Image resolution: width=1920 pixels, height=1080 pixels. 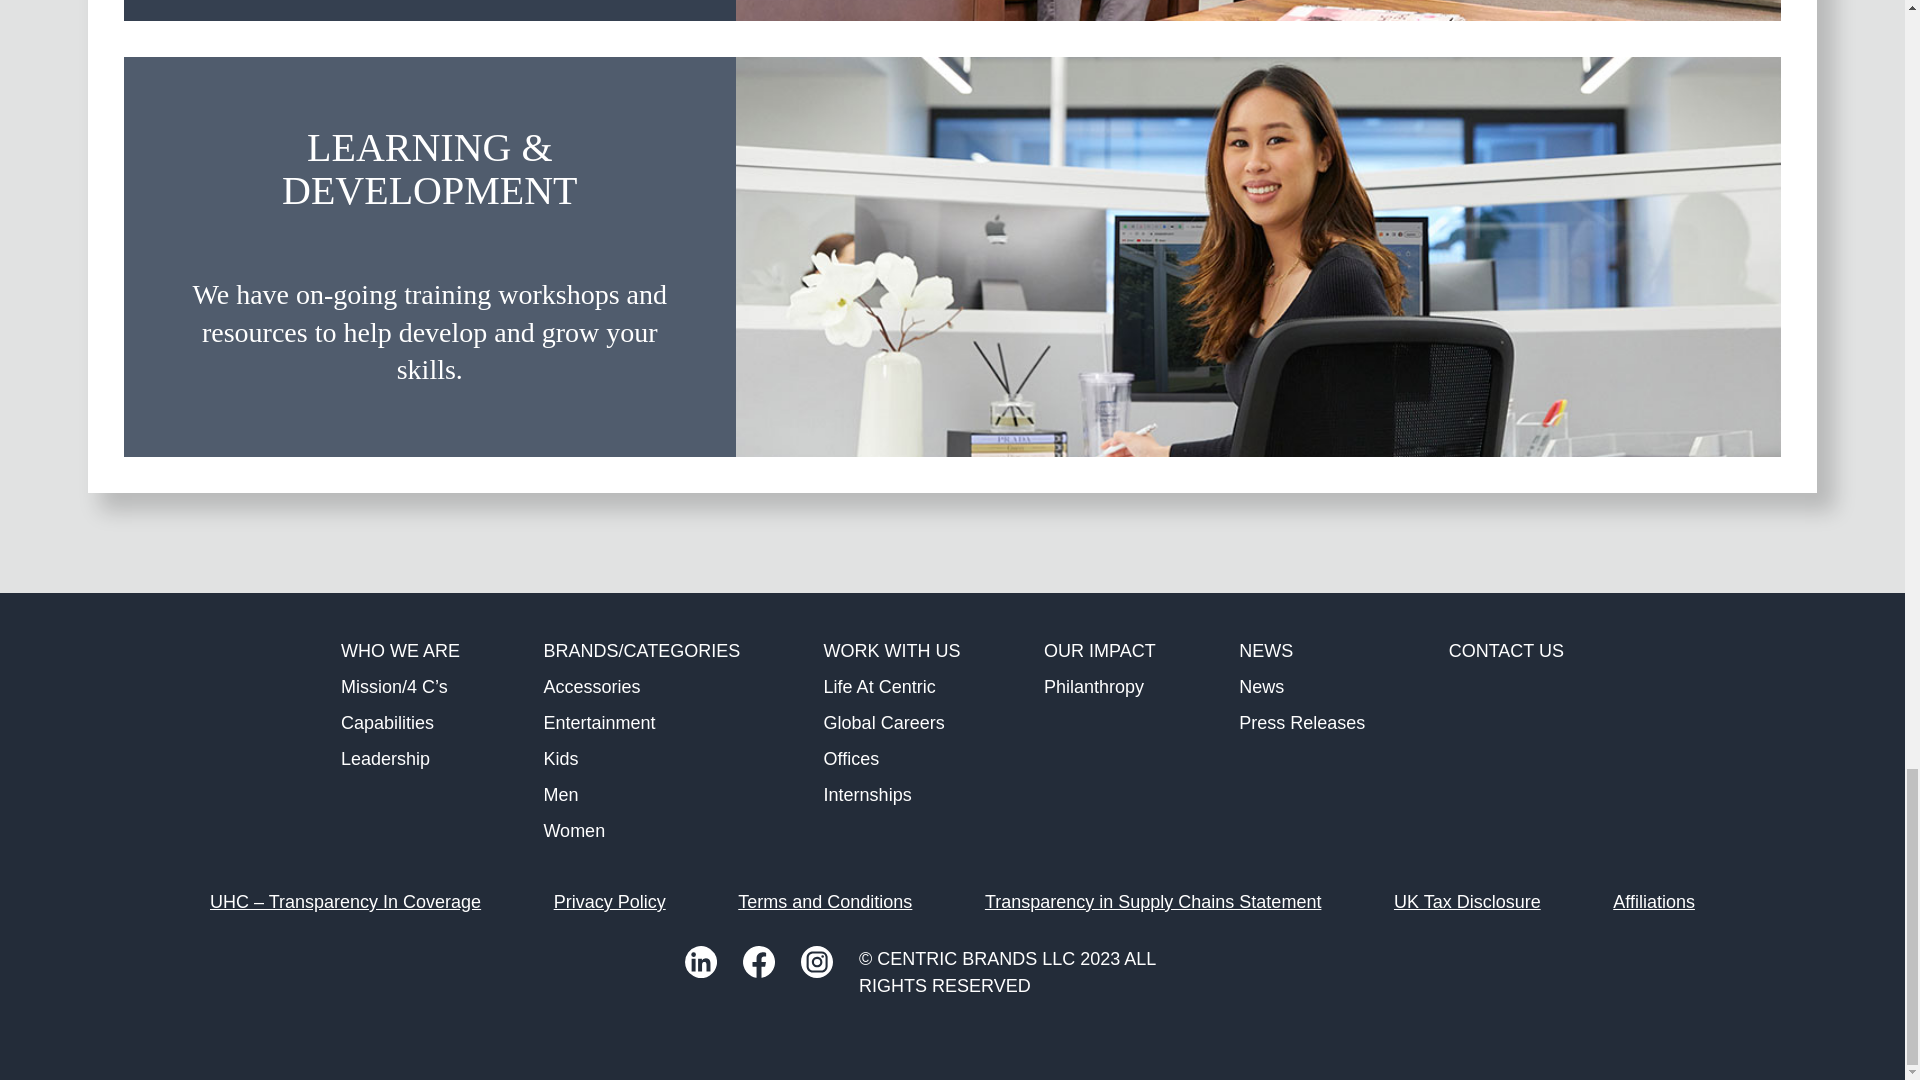 I want to click on Internships, so click(x=868, y=794).